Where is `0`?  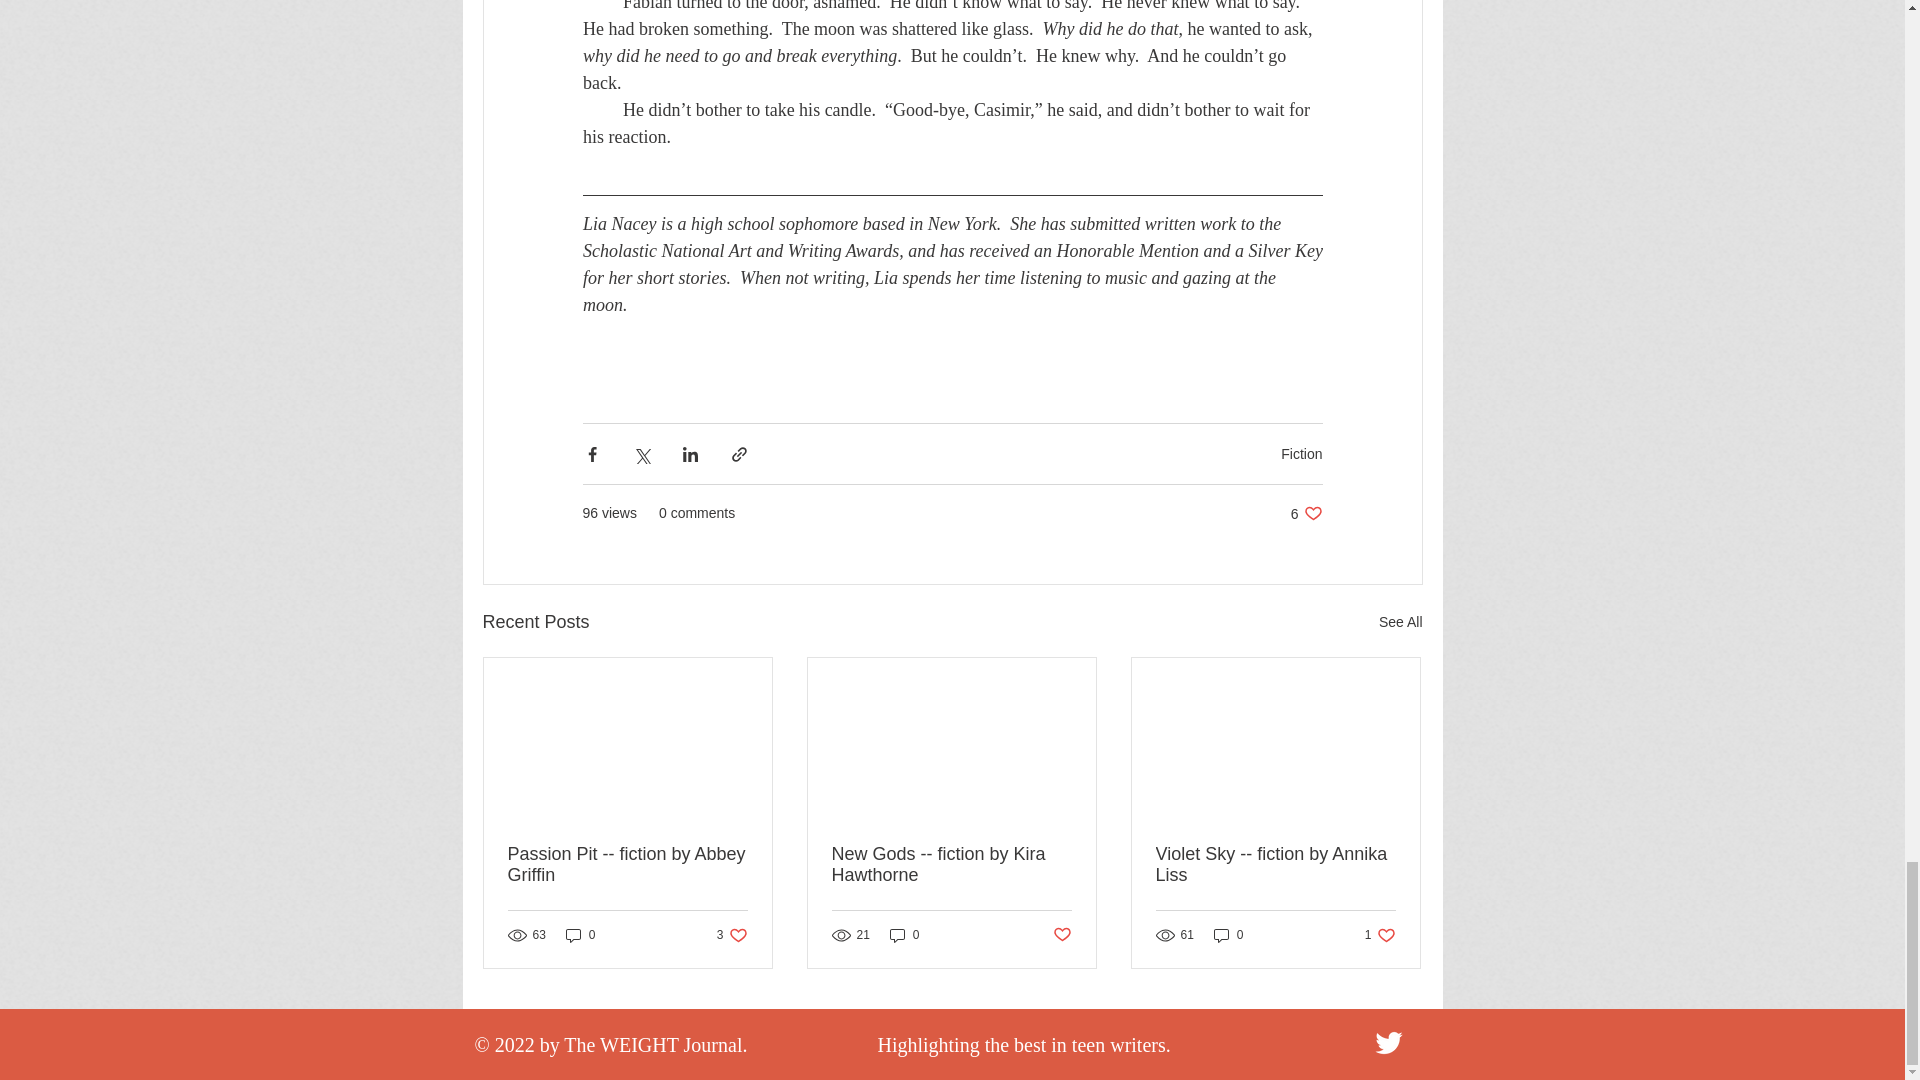 0 is located at coordinates (1400, 622).